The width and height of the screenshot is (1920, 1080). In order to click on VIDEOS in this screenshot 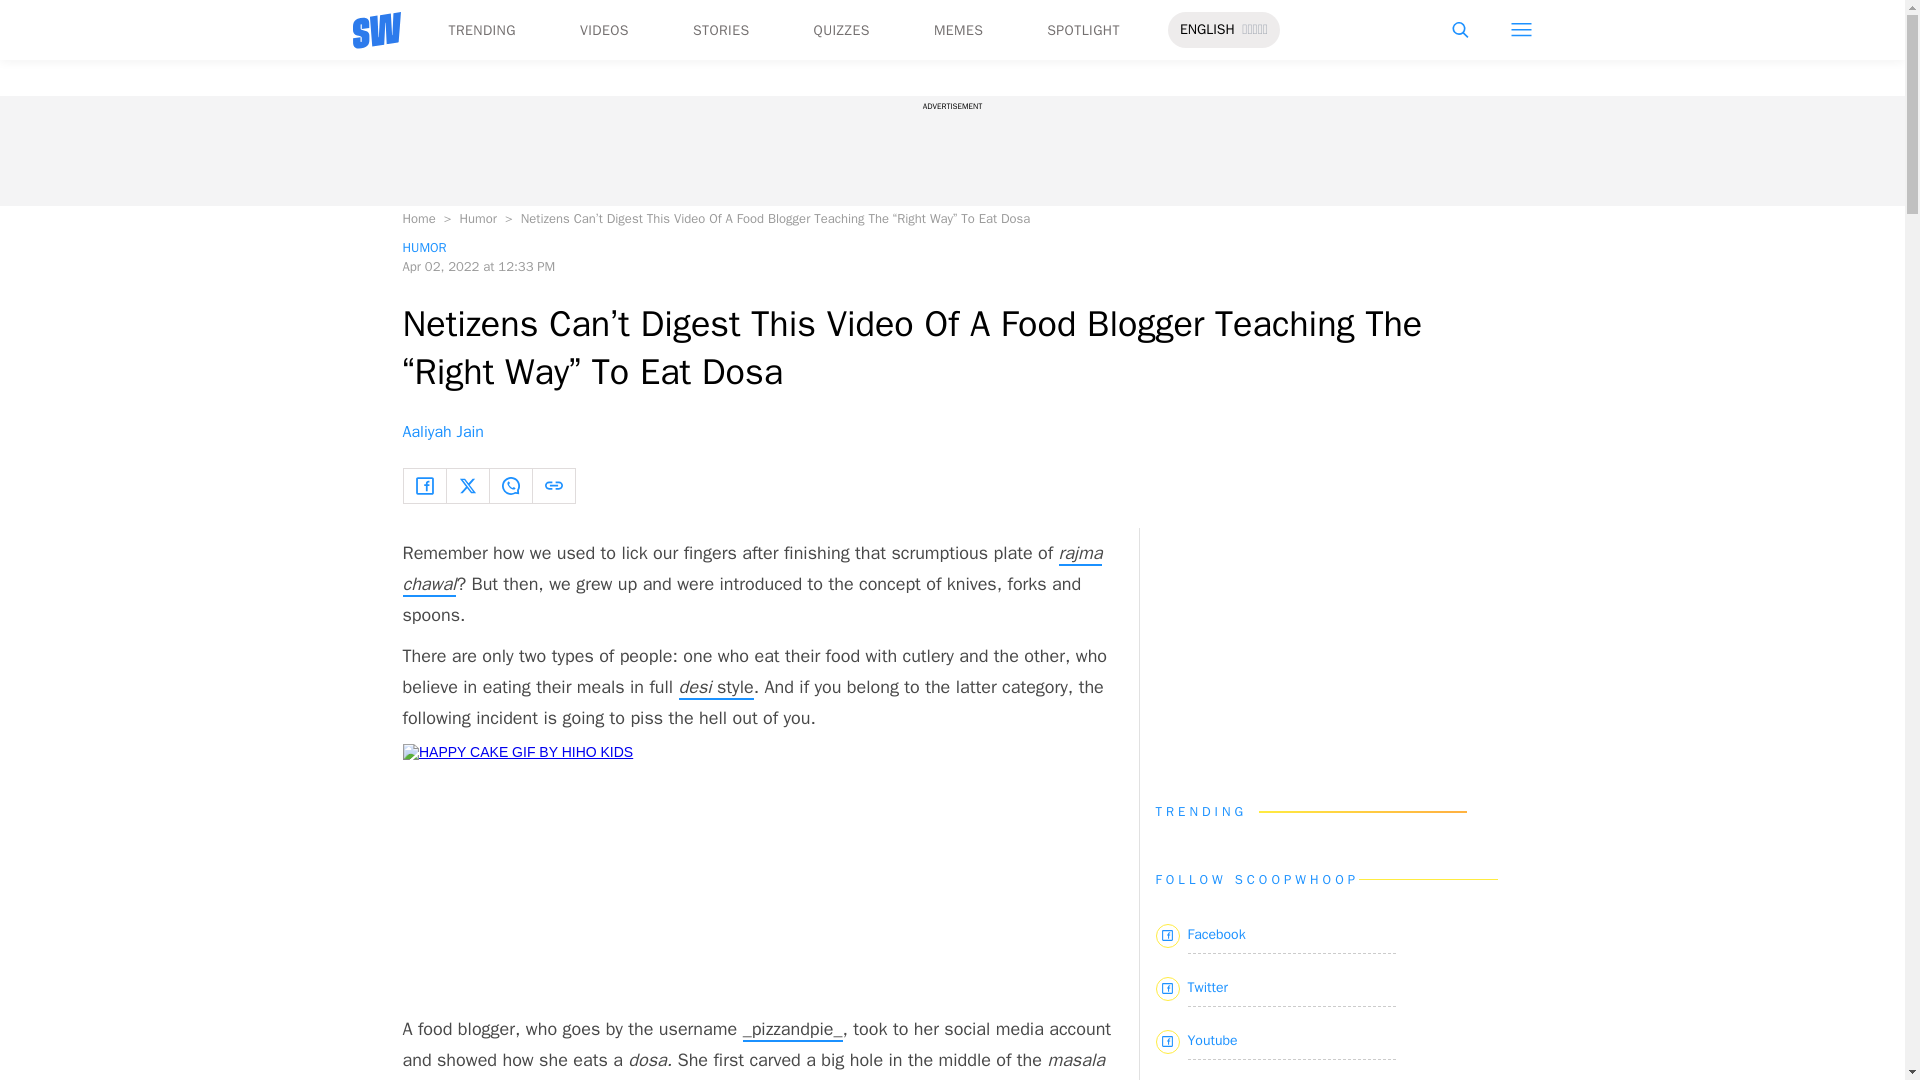, I will do `click(604, 30)`.